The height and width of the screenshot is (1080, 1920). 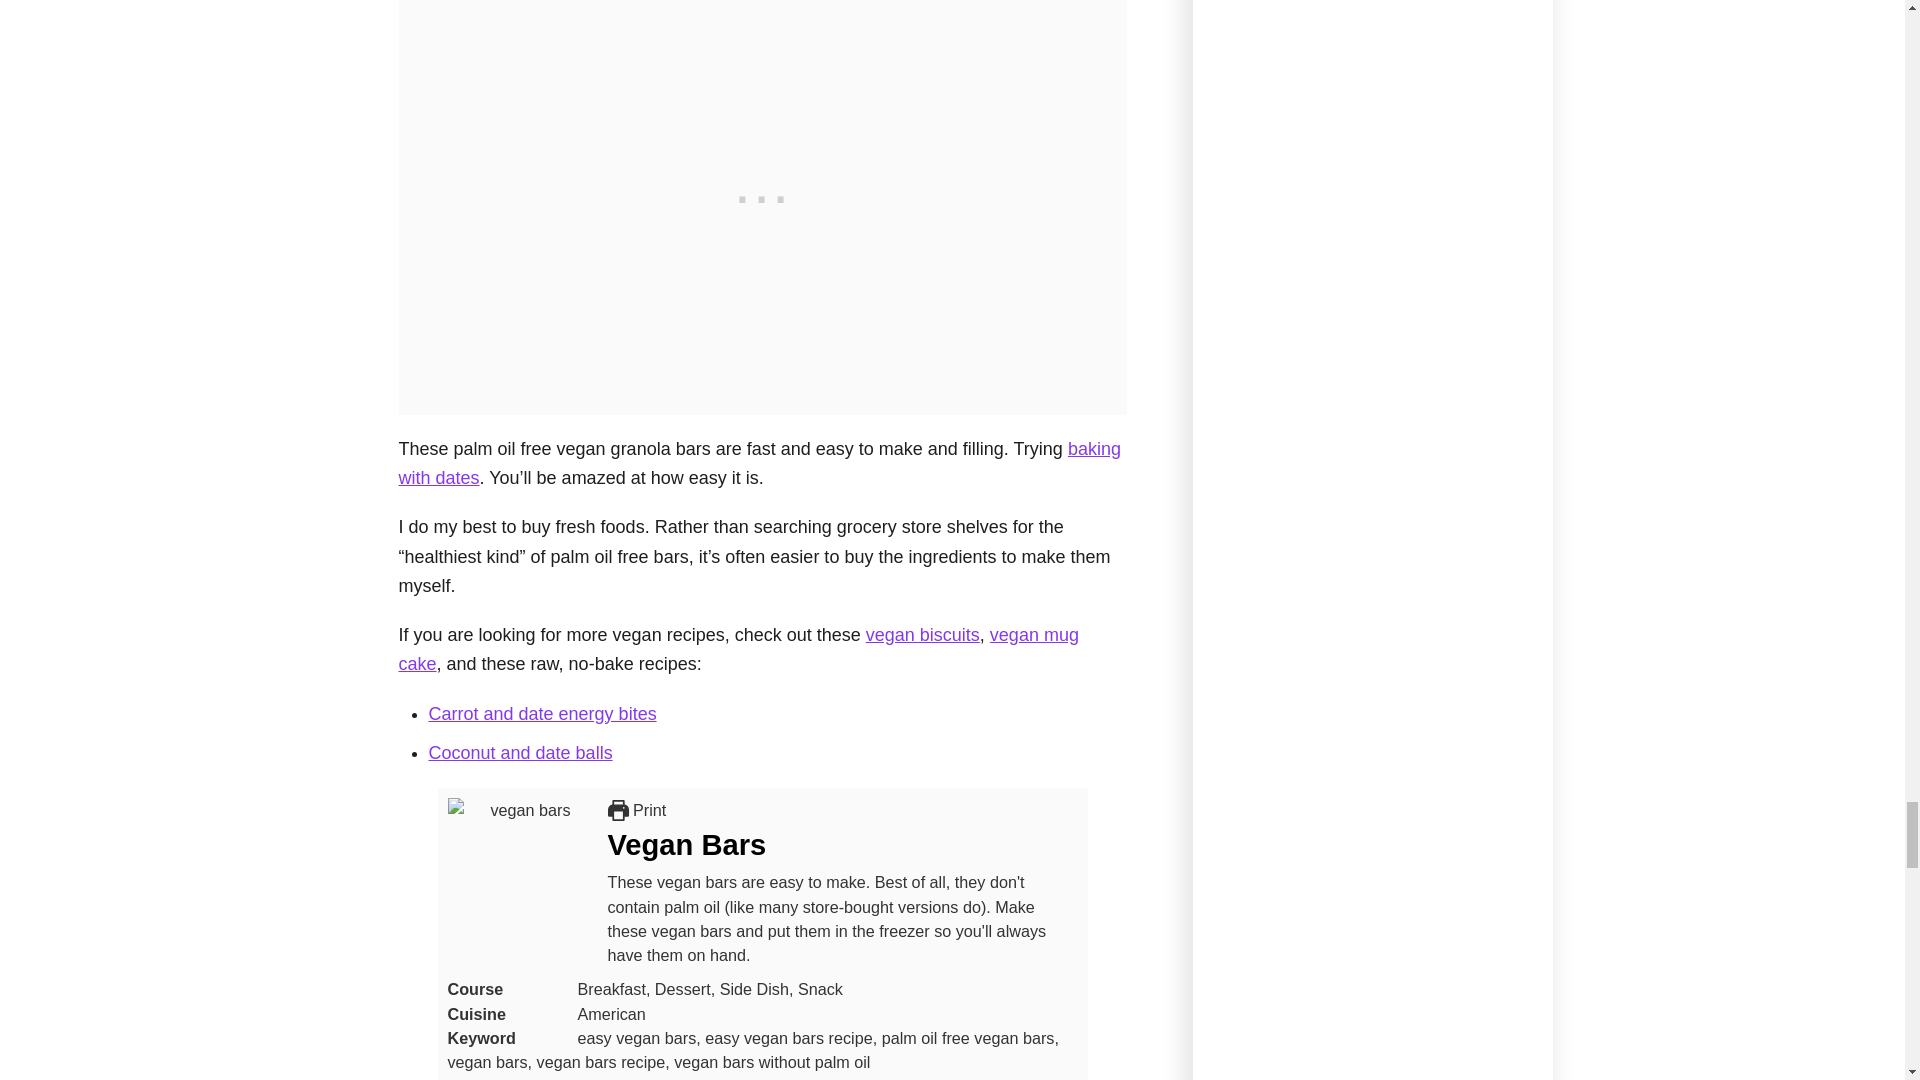 What do you see at coordinates (758, 463) in the screenshot?
I see `baking with dates` at bounding box center [758, 463].